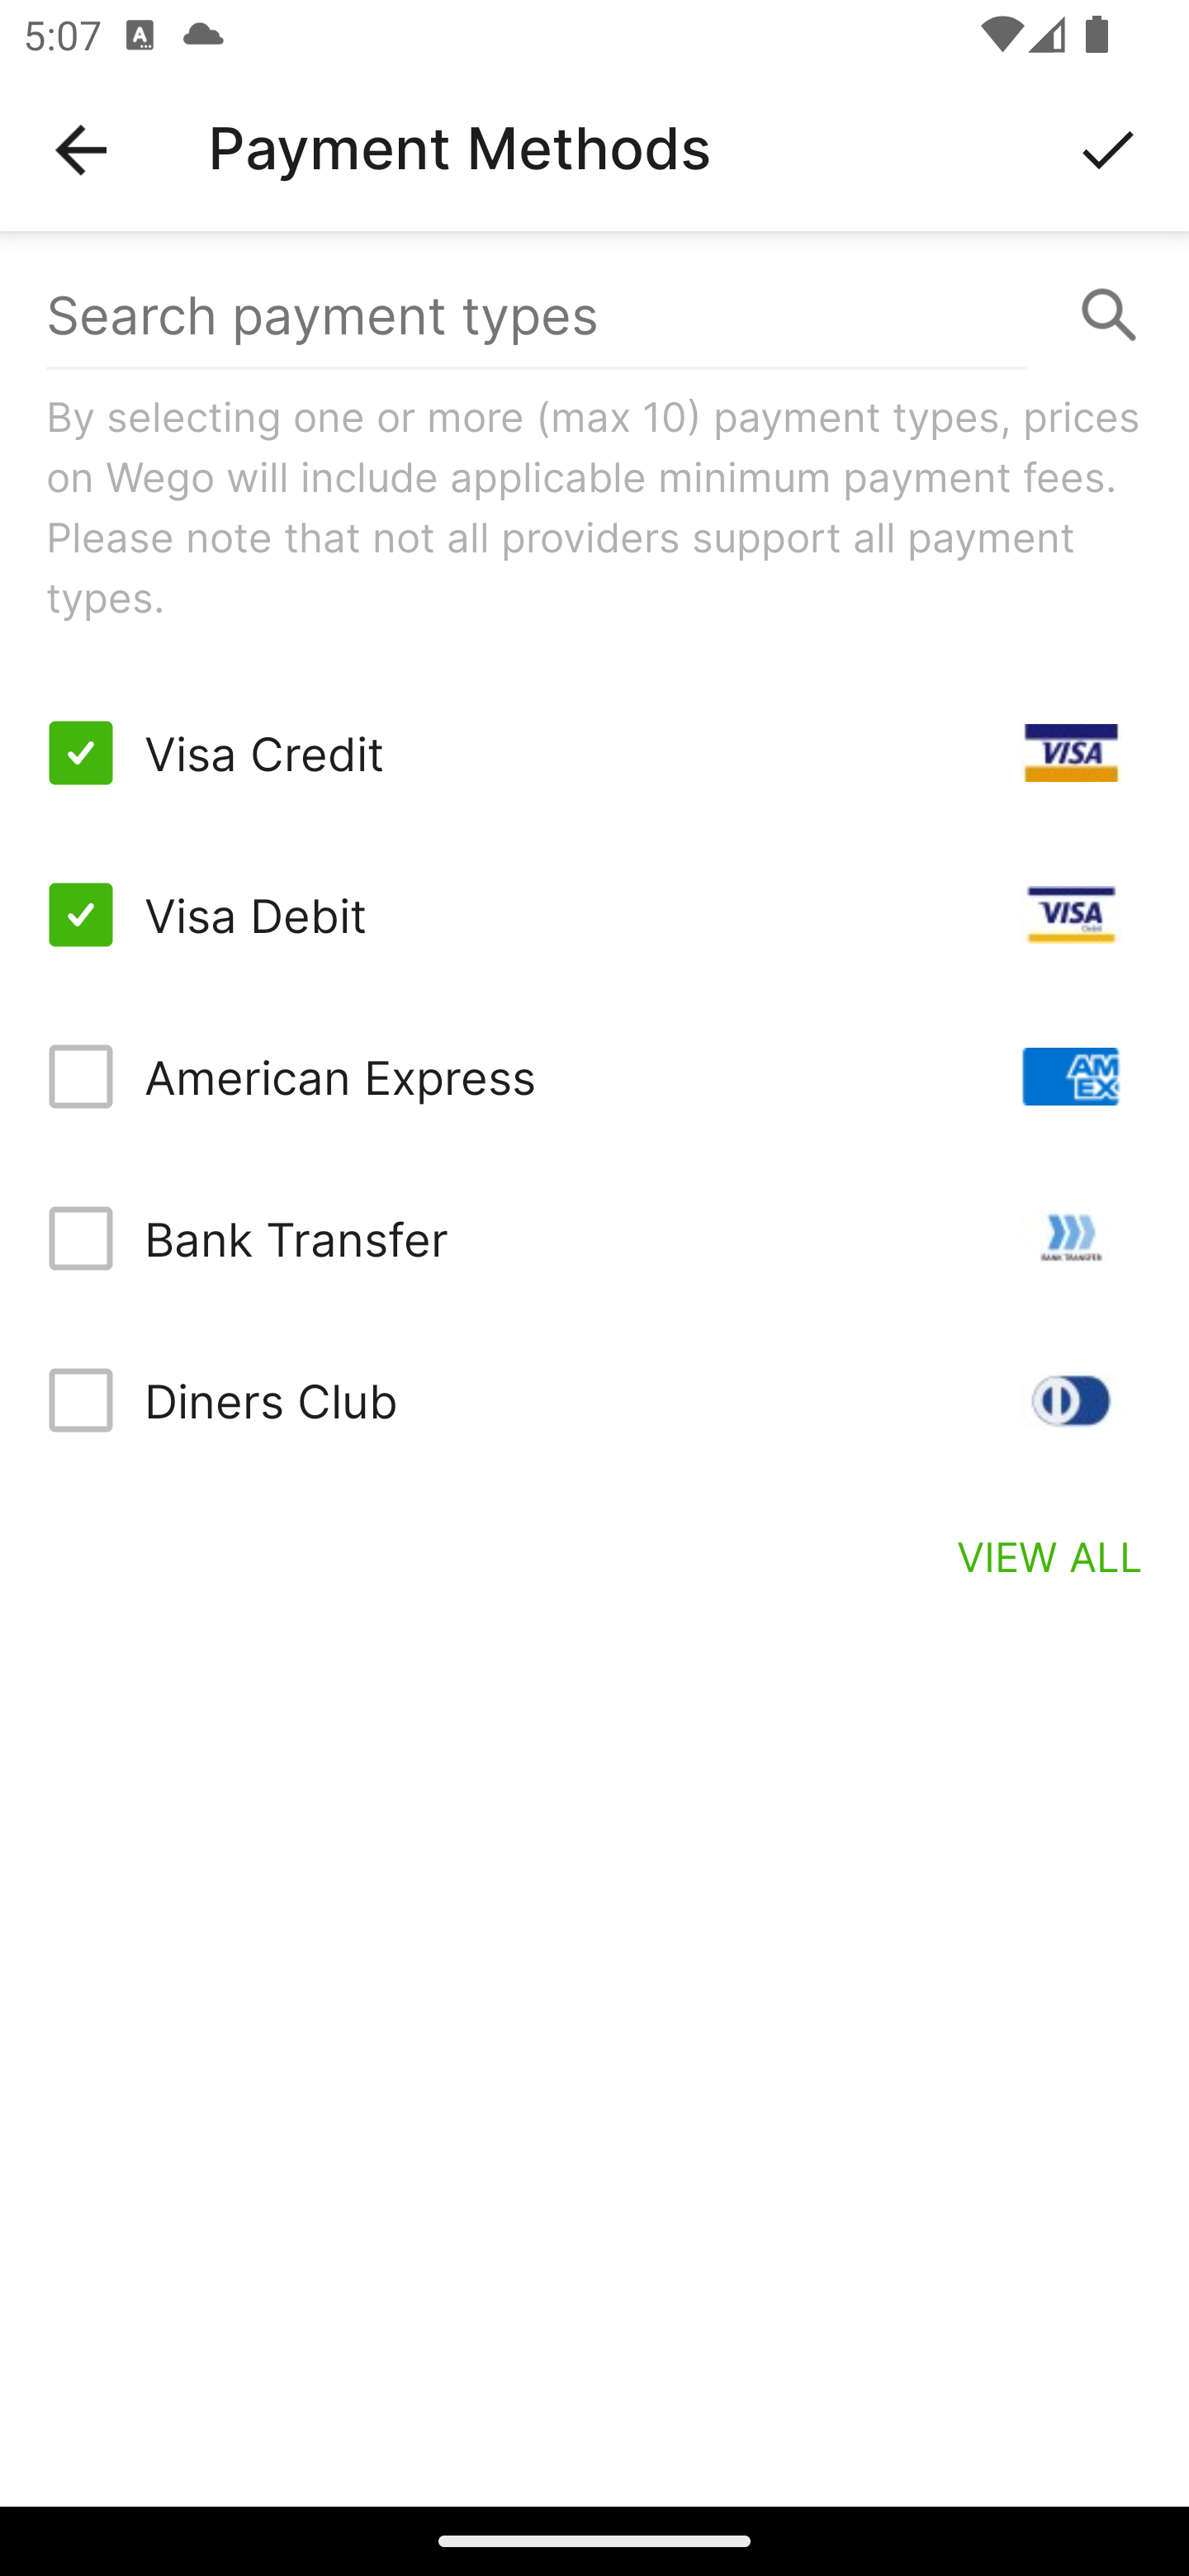 This screenshot has height=2576, width=1189. What do you see at coordinates (594, 1077) in the screenshot?
I see `American Express` at bounding box center [594, 1077].